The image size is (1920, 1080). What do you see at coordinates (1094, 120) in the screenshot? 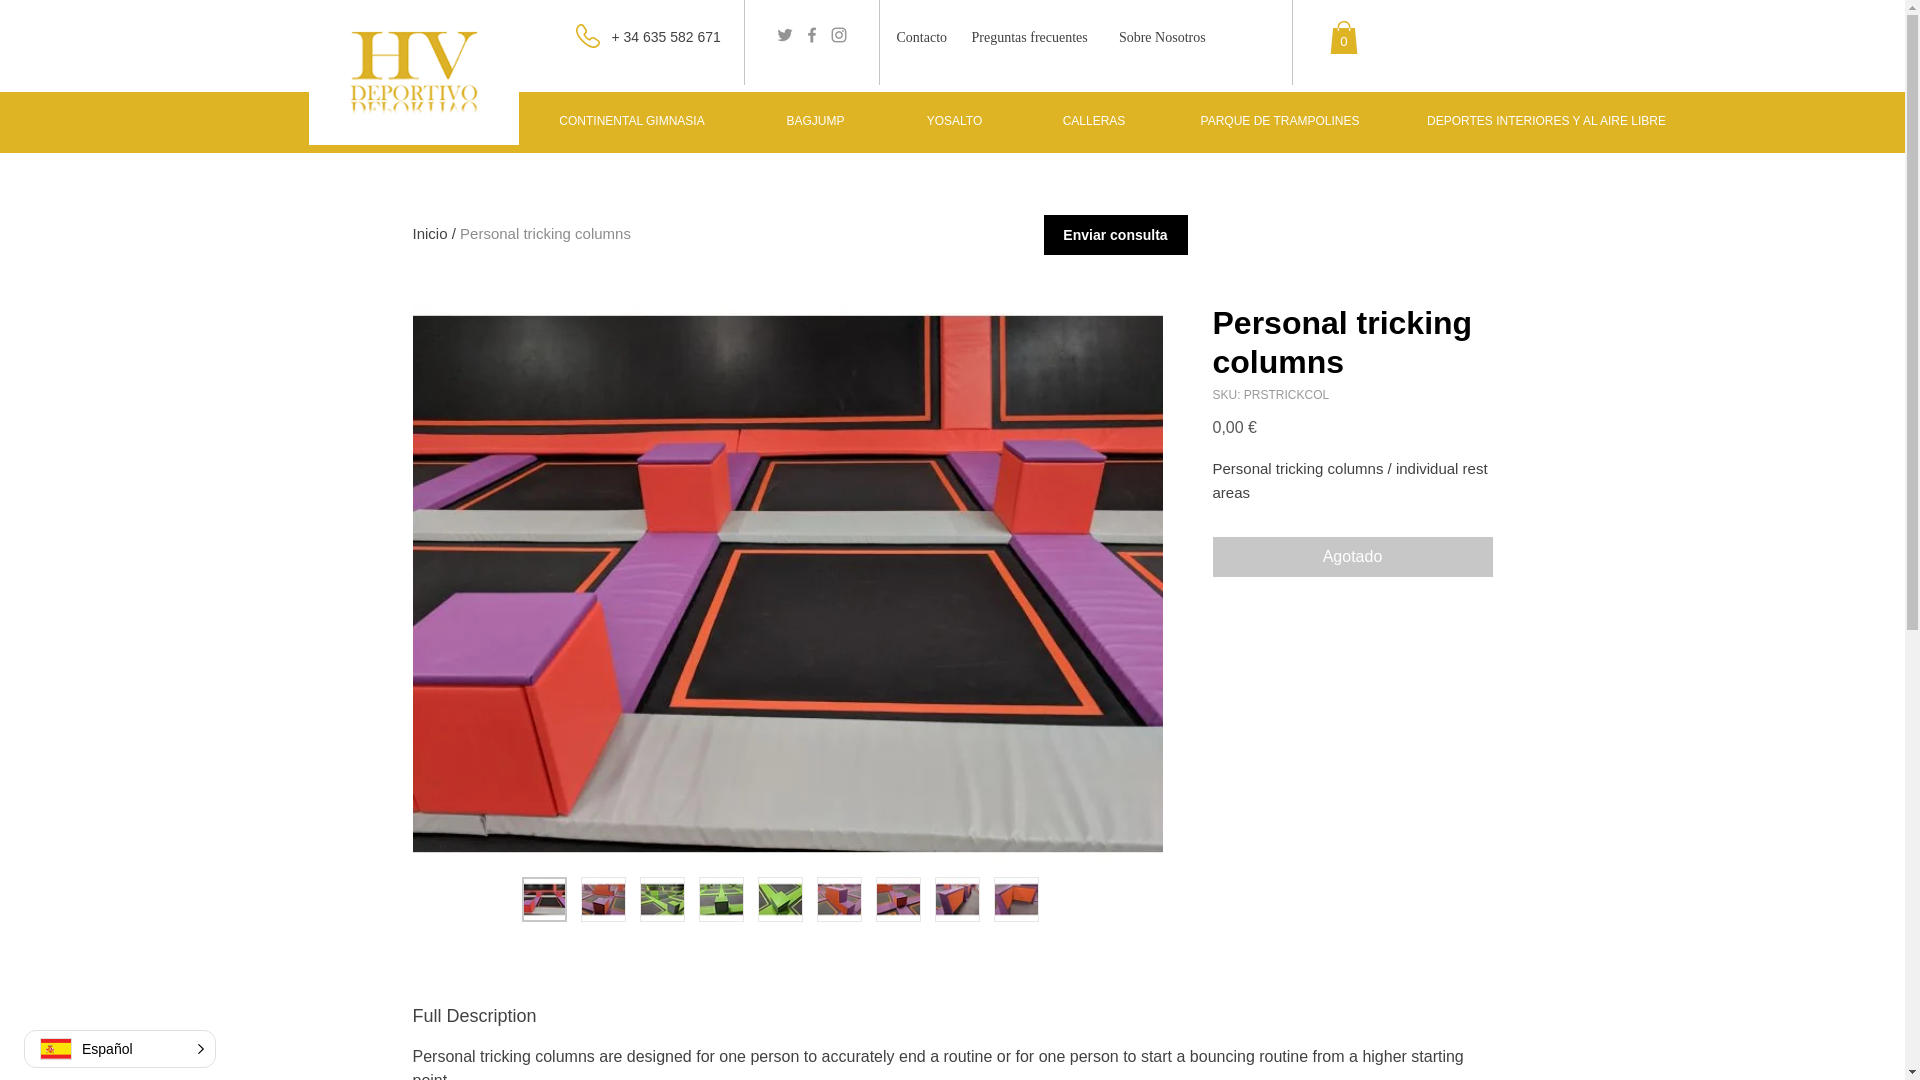
I see `CALLERAS` at bounding box center [1094, 120].